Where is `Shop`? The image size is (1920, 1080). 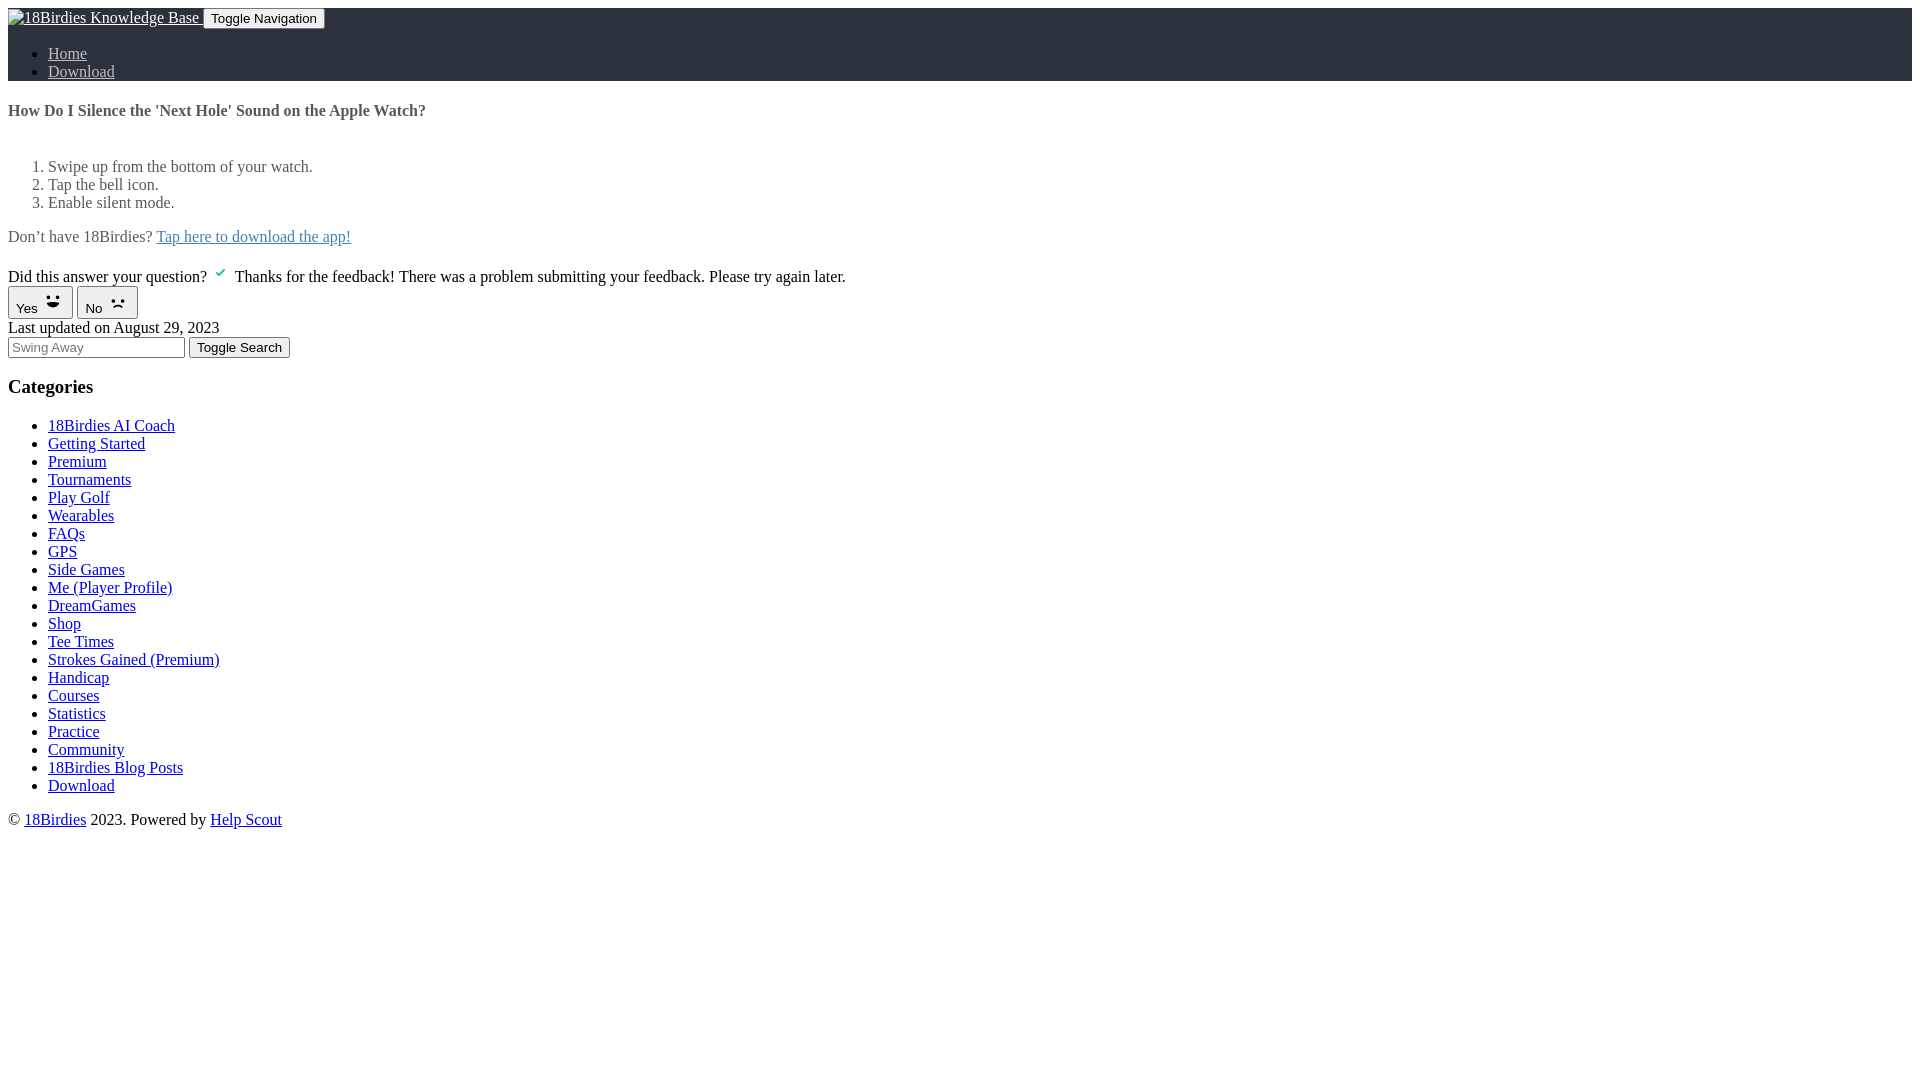
Shop is located at coordinates (64, 624).